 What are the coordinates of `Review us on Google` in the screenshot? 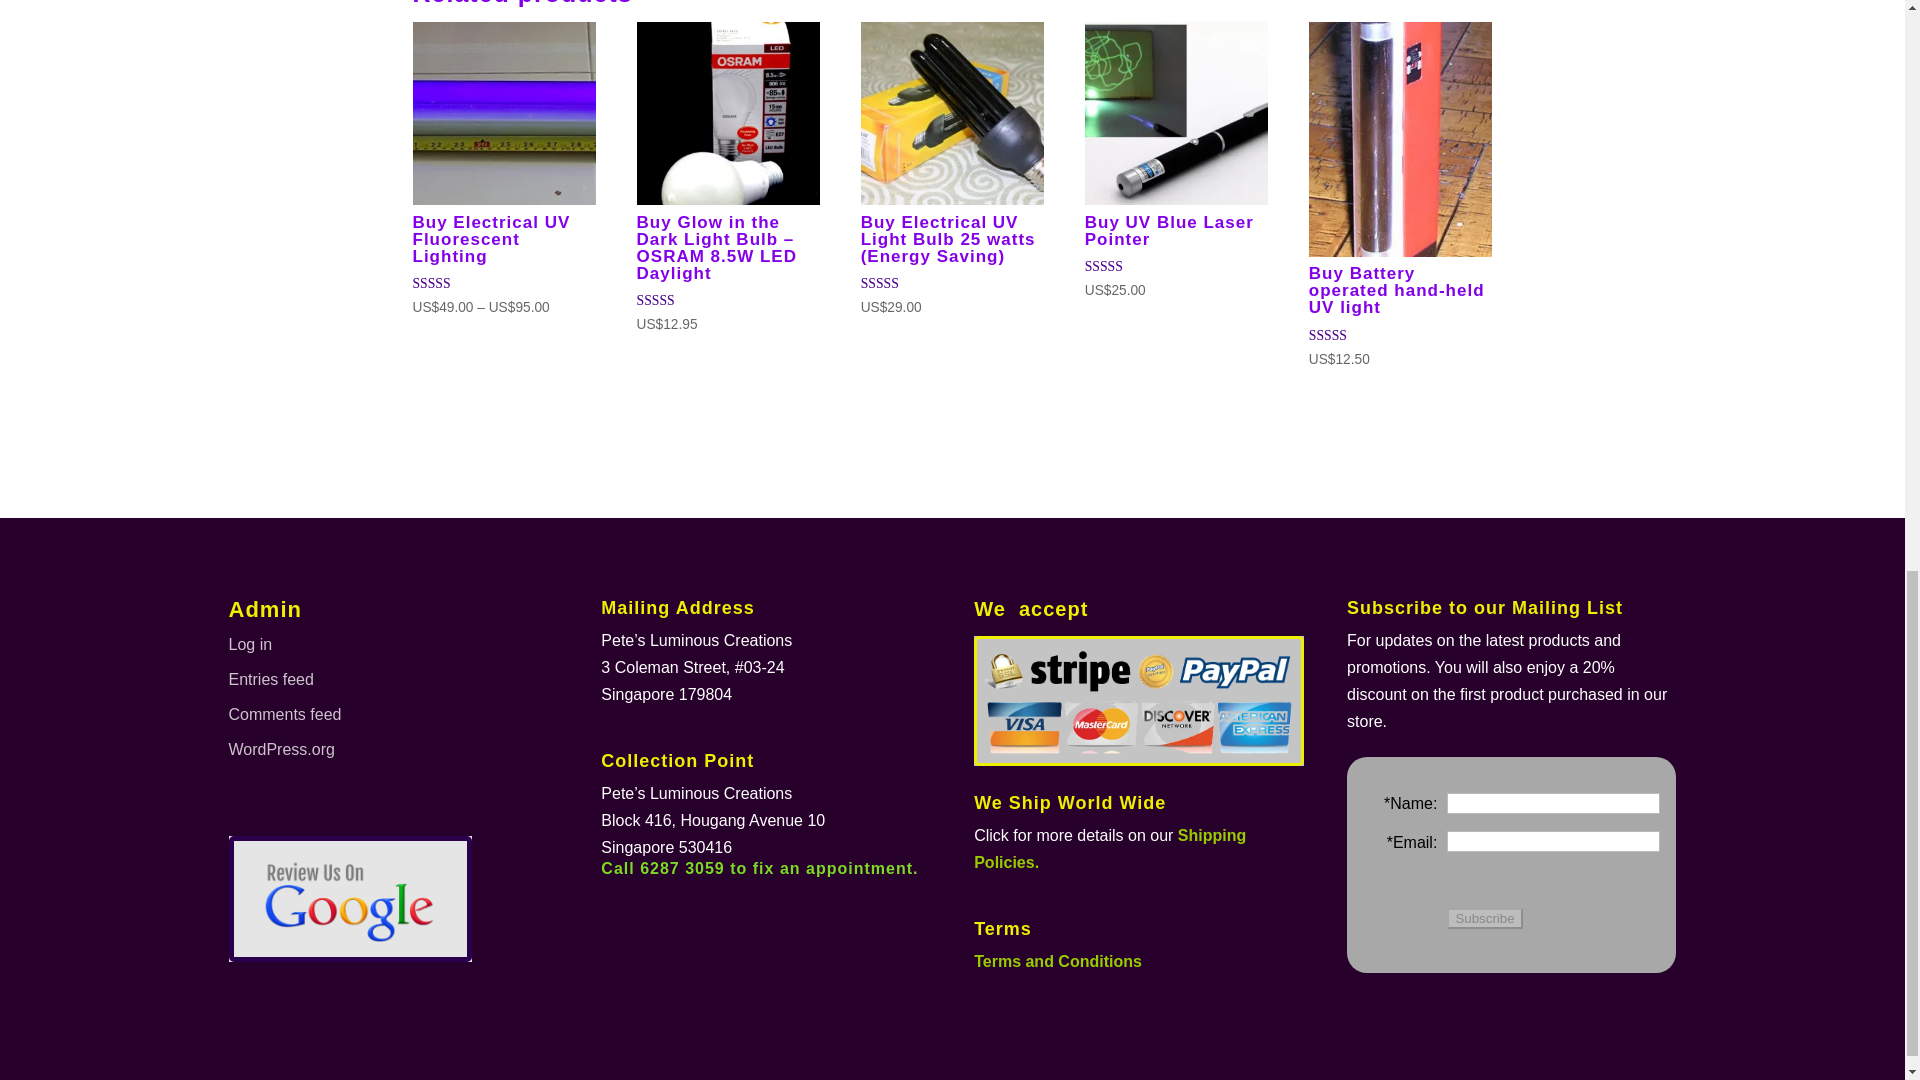 It's located at (351, 898).